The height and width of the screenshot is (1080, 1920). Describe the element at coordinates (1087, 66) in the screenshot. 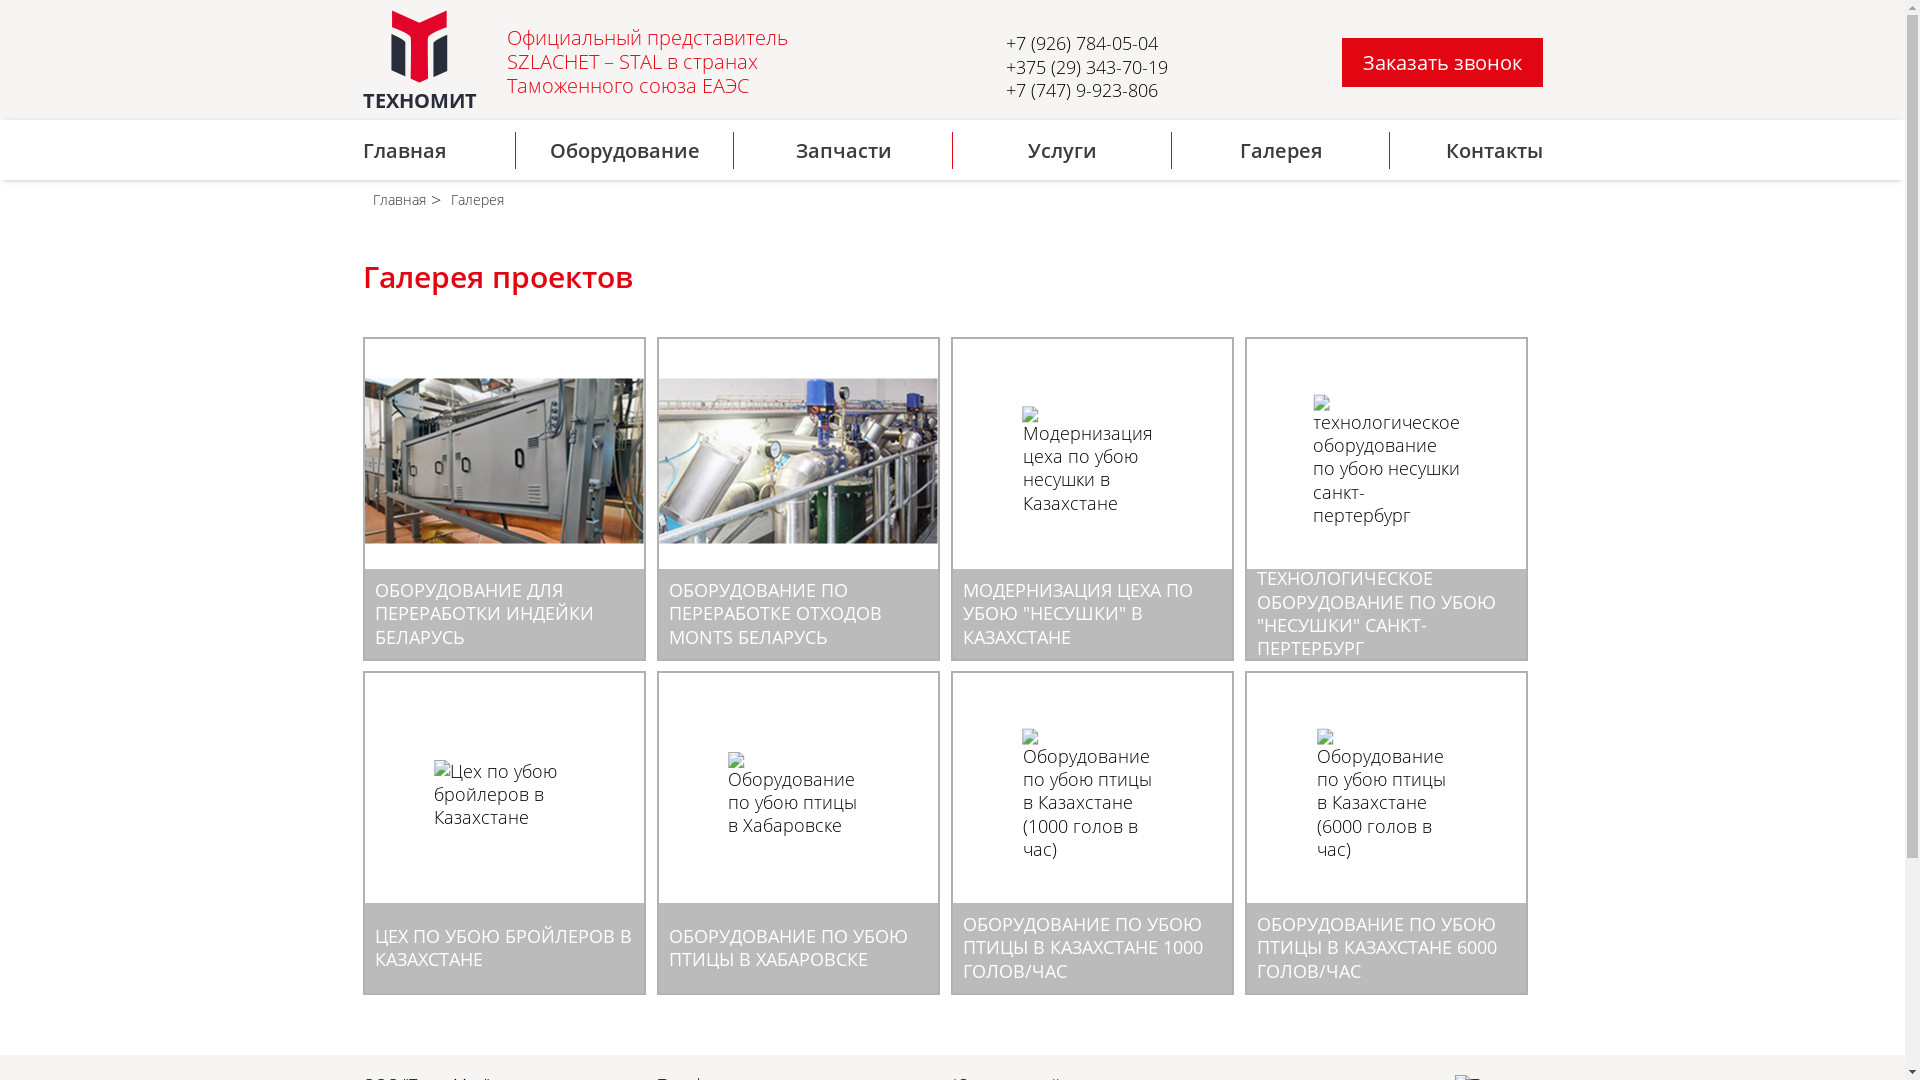

I see `+375 (29) 343-70-19` at that location.